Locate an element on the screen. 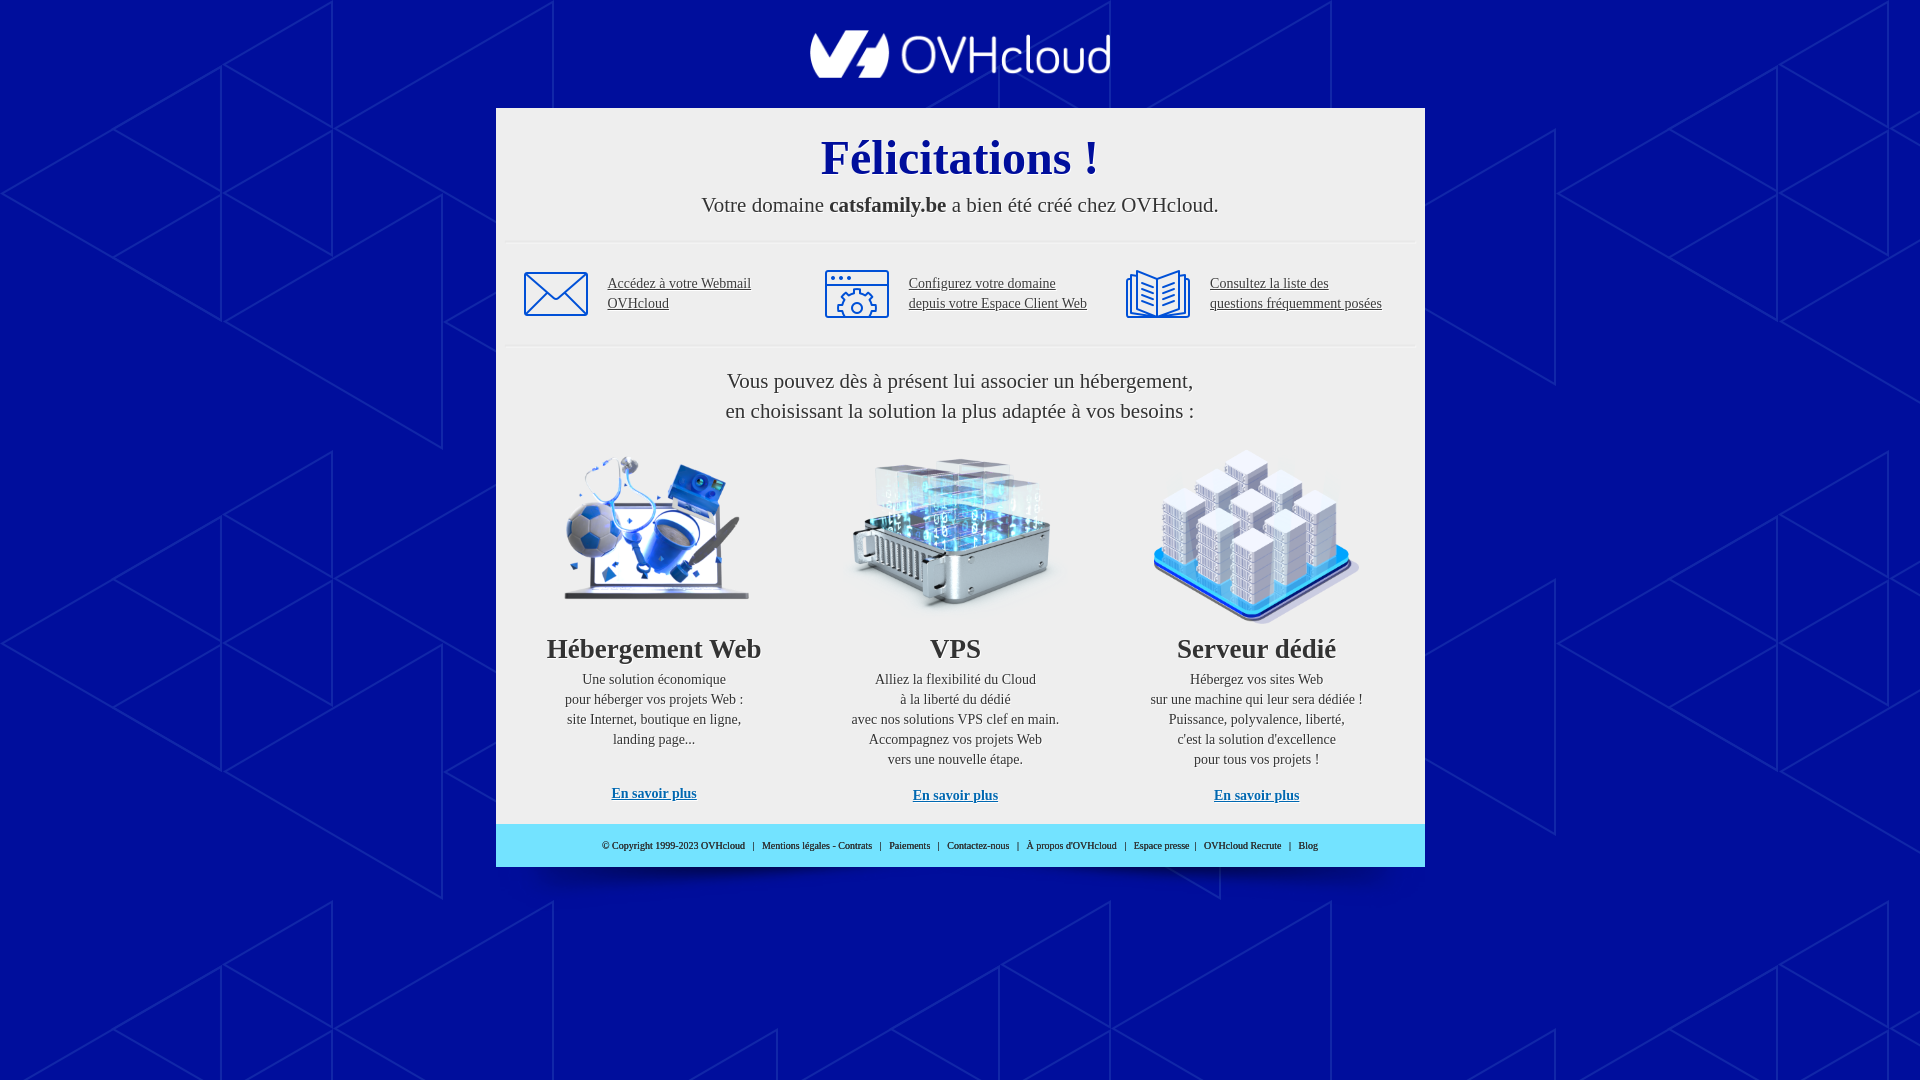 This screenshot has width=1920, height=1080. En savoir plus is located at coordinates (956, 796).